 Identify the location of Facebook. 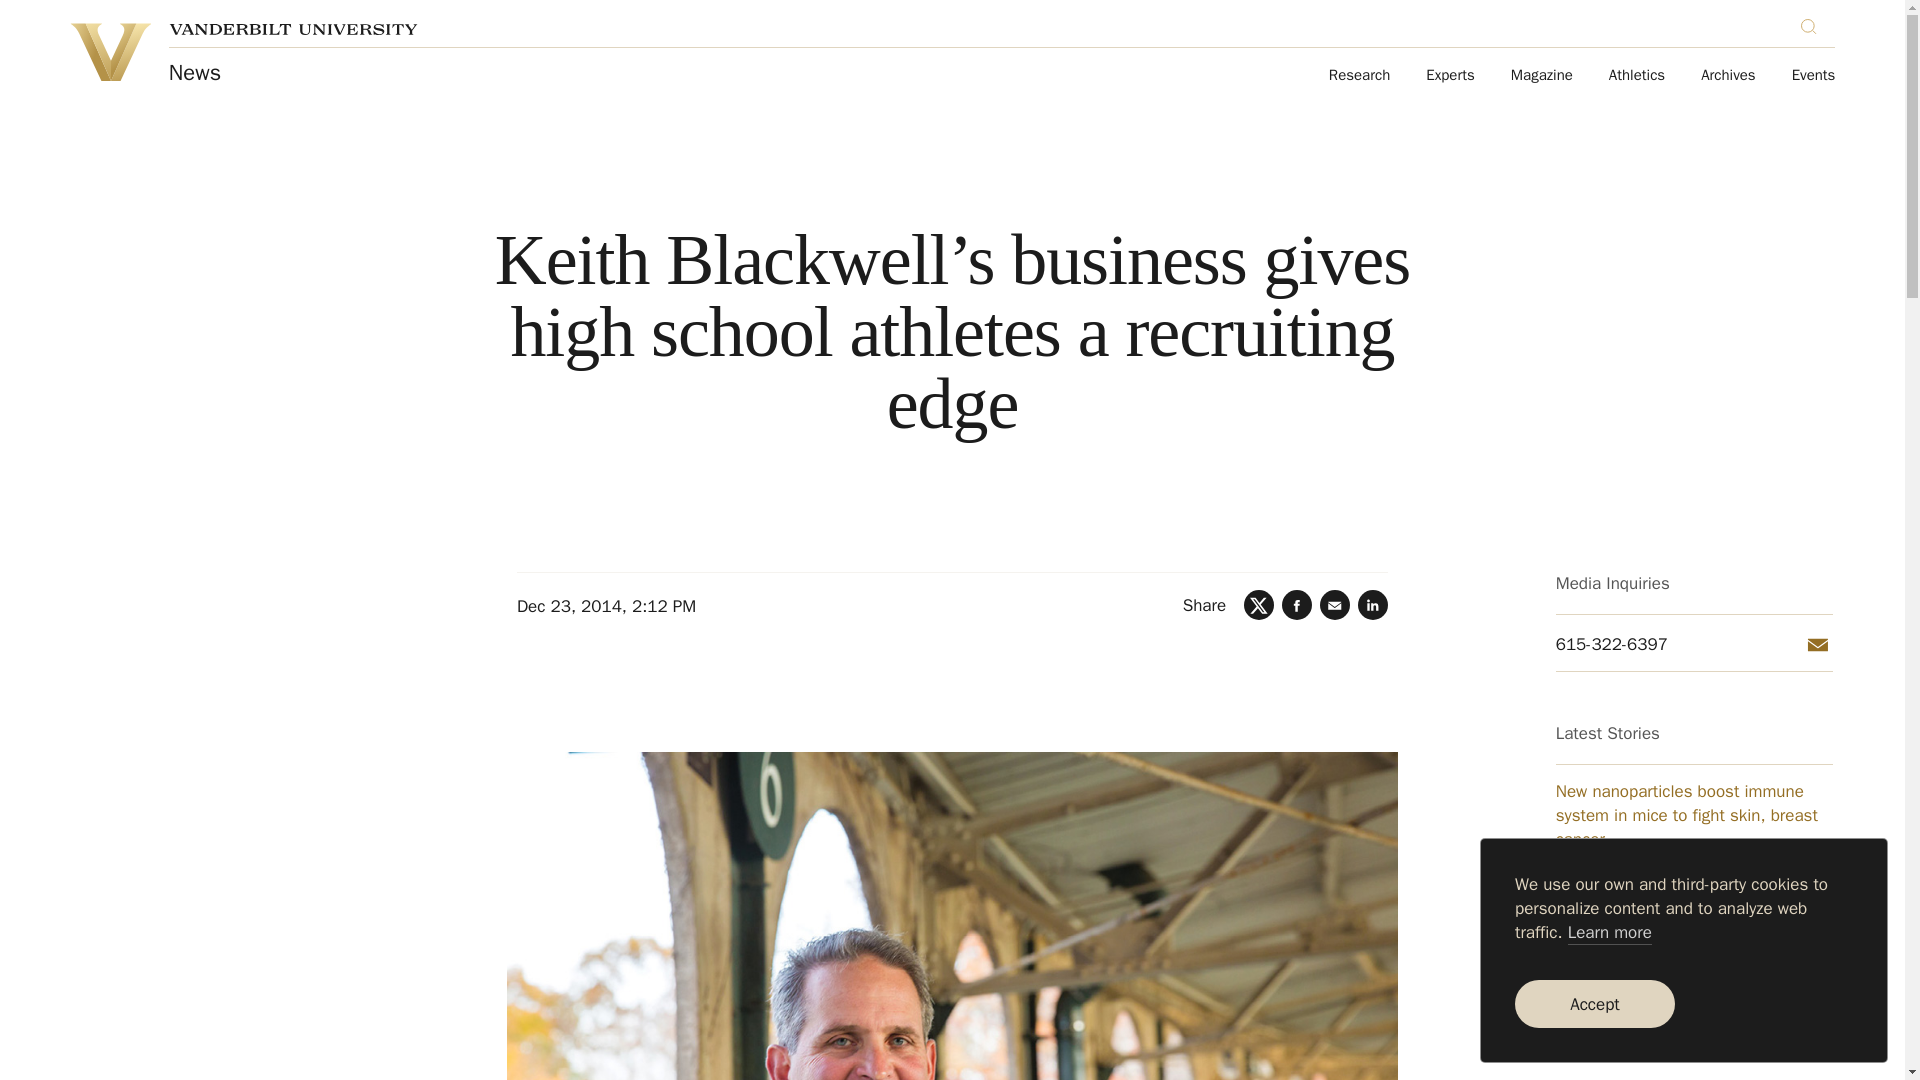
(1296, 604).